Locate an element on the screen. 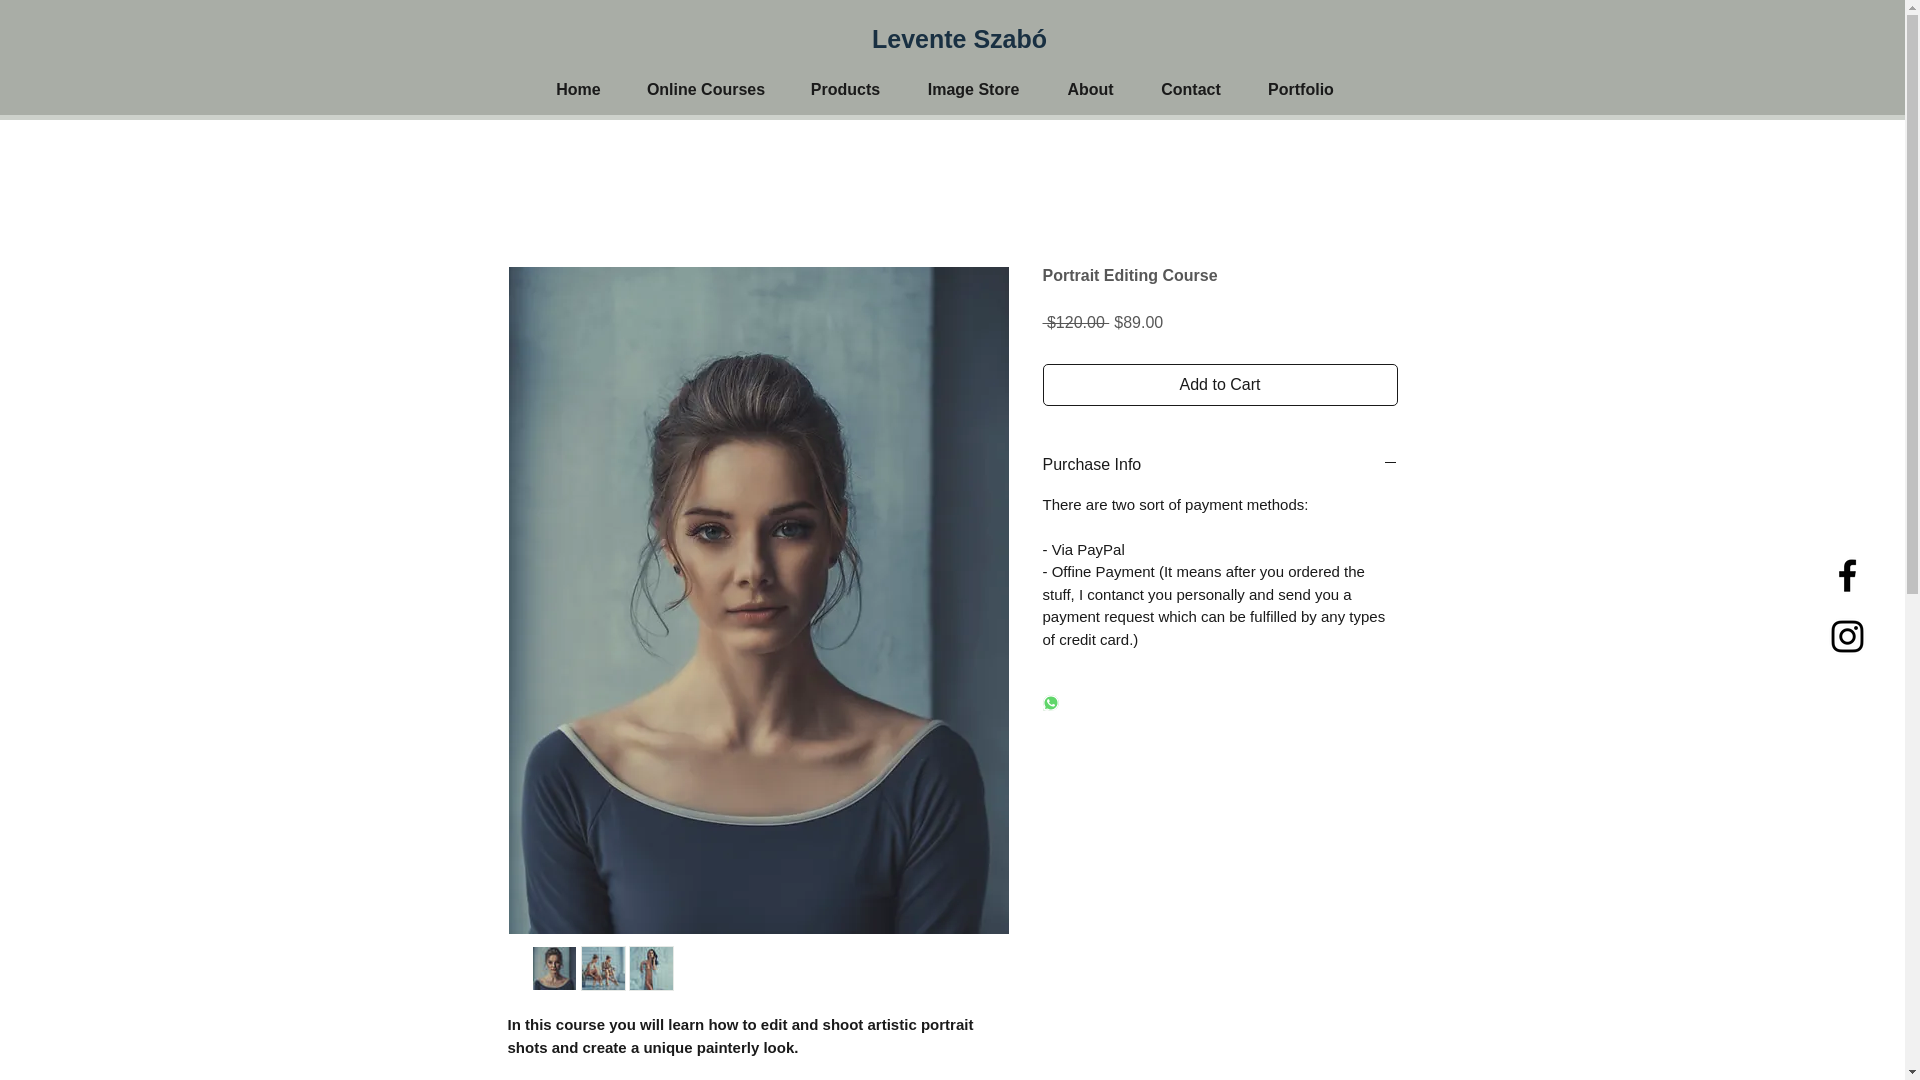 The height and width of the screenshot is (1080, 1920). Online Courses is located at coordinates (706, 90).